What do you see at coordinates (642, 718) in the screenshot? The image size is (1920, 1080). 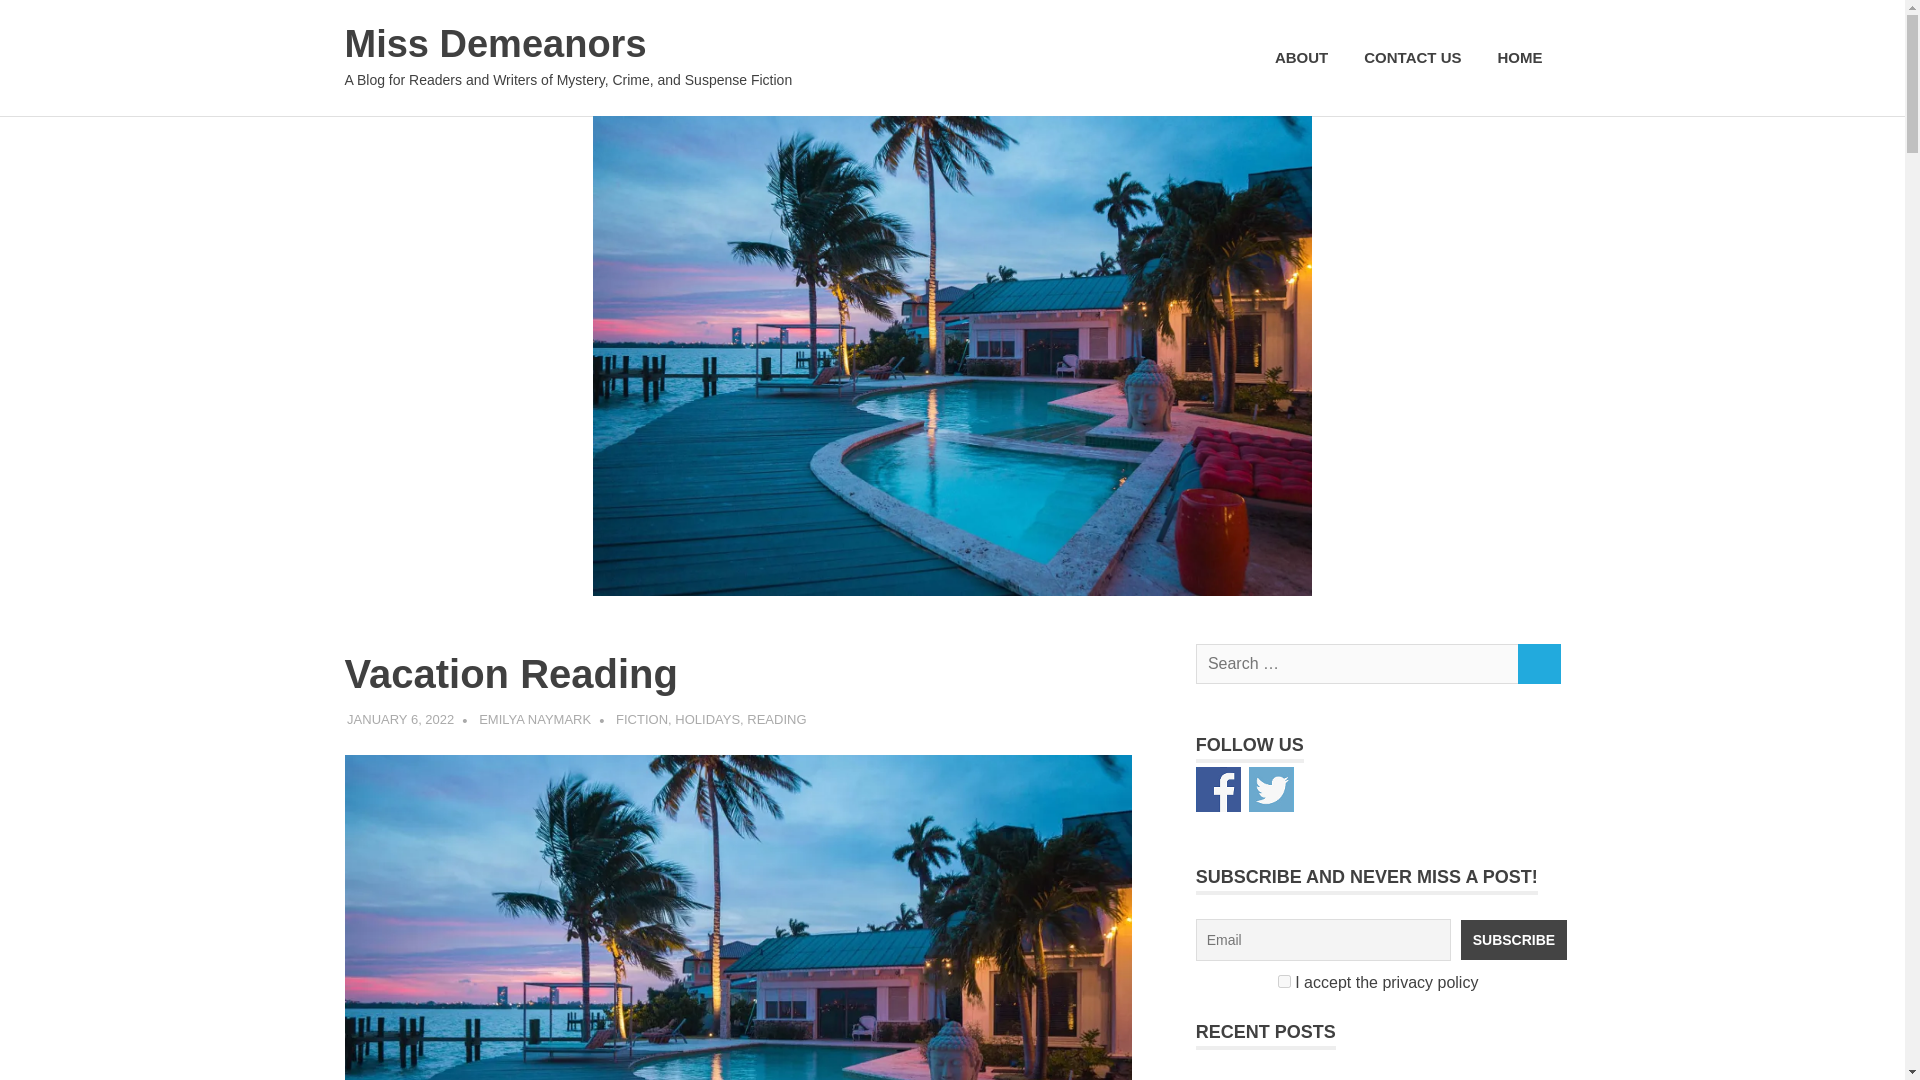 I see `FICTION` at bounding box center [642, 718].